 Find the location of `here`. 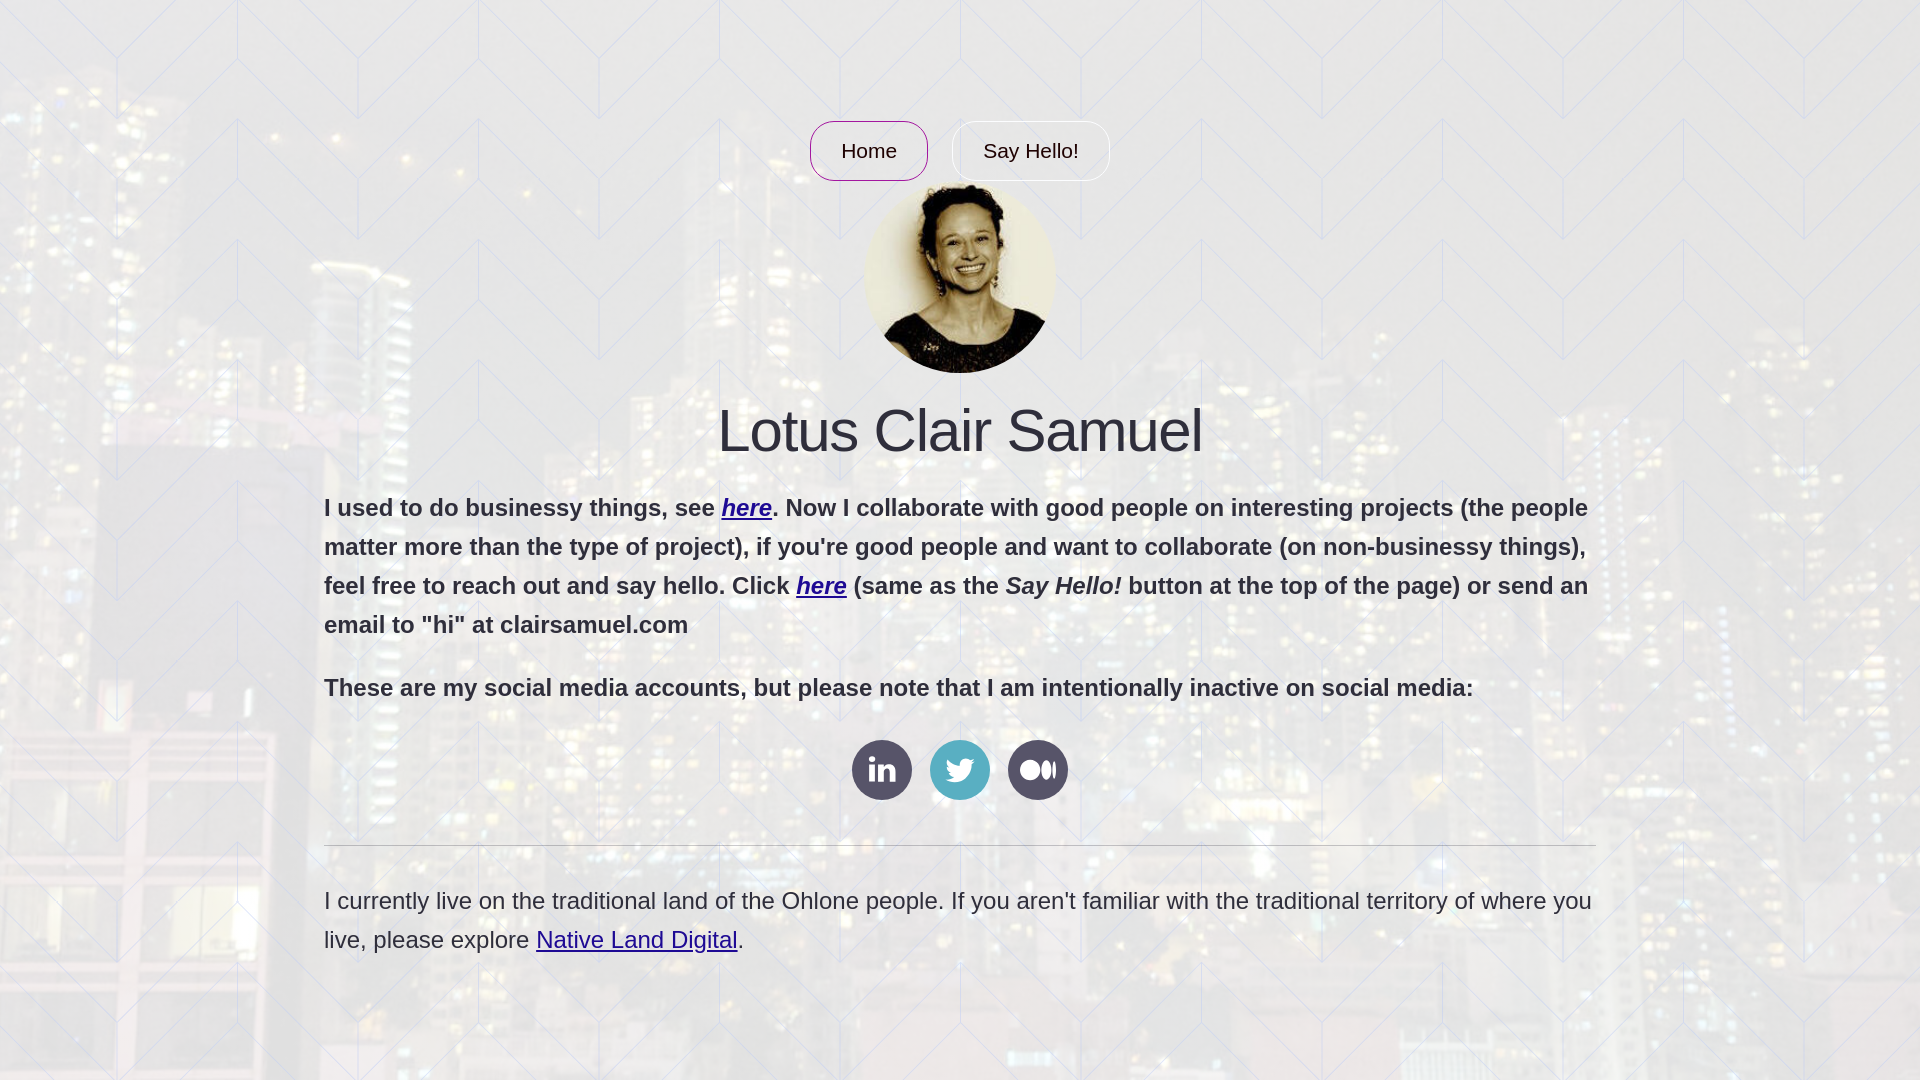

here is located at coordinates (746, 506).